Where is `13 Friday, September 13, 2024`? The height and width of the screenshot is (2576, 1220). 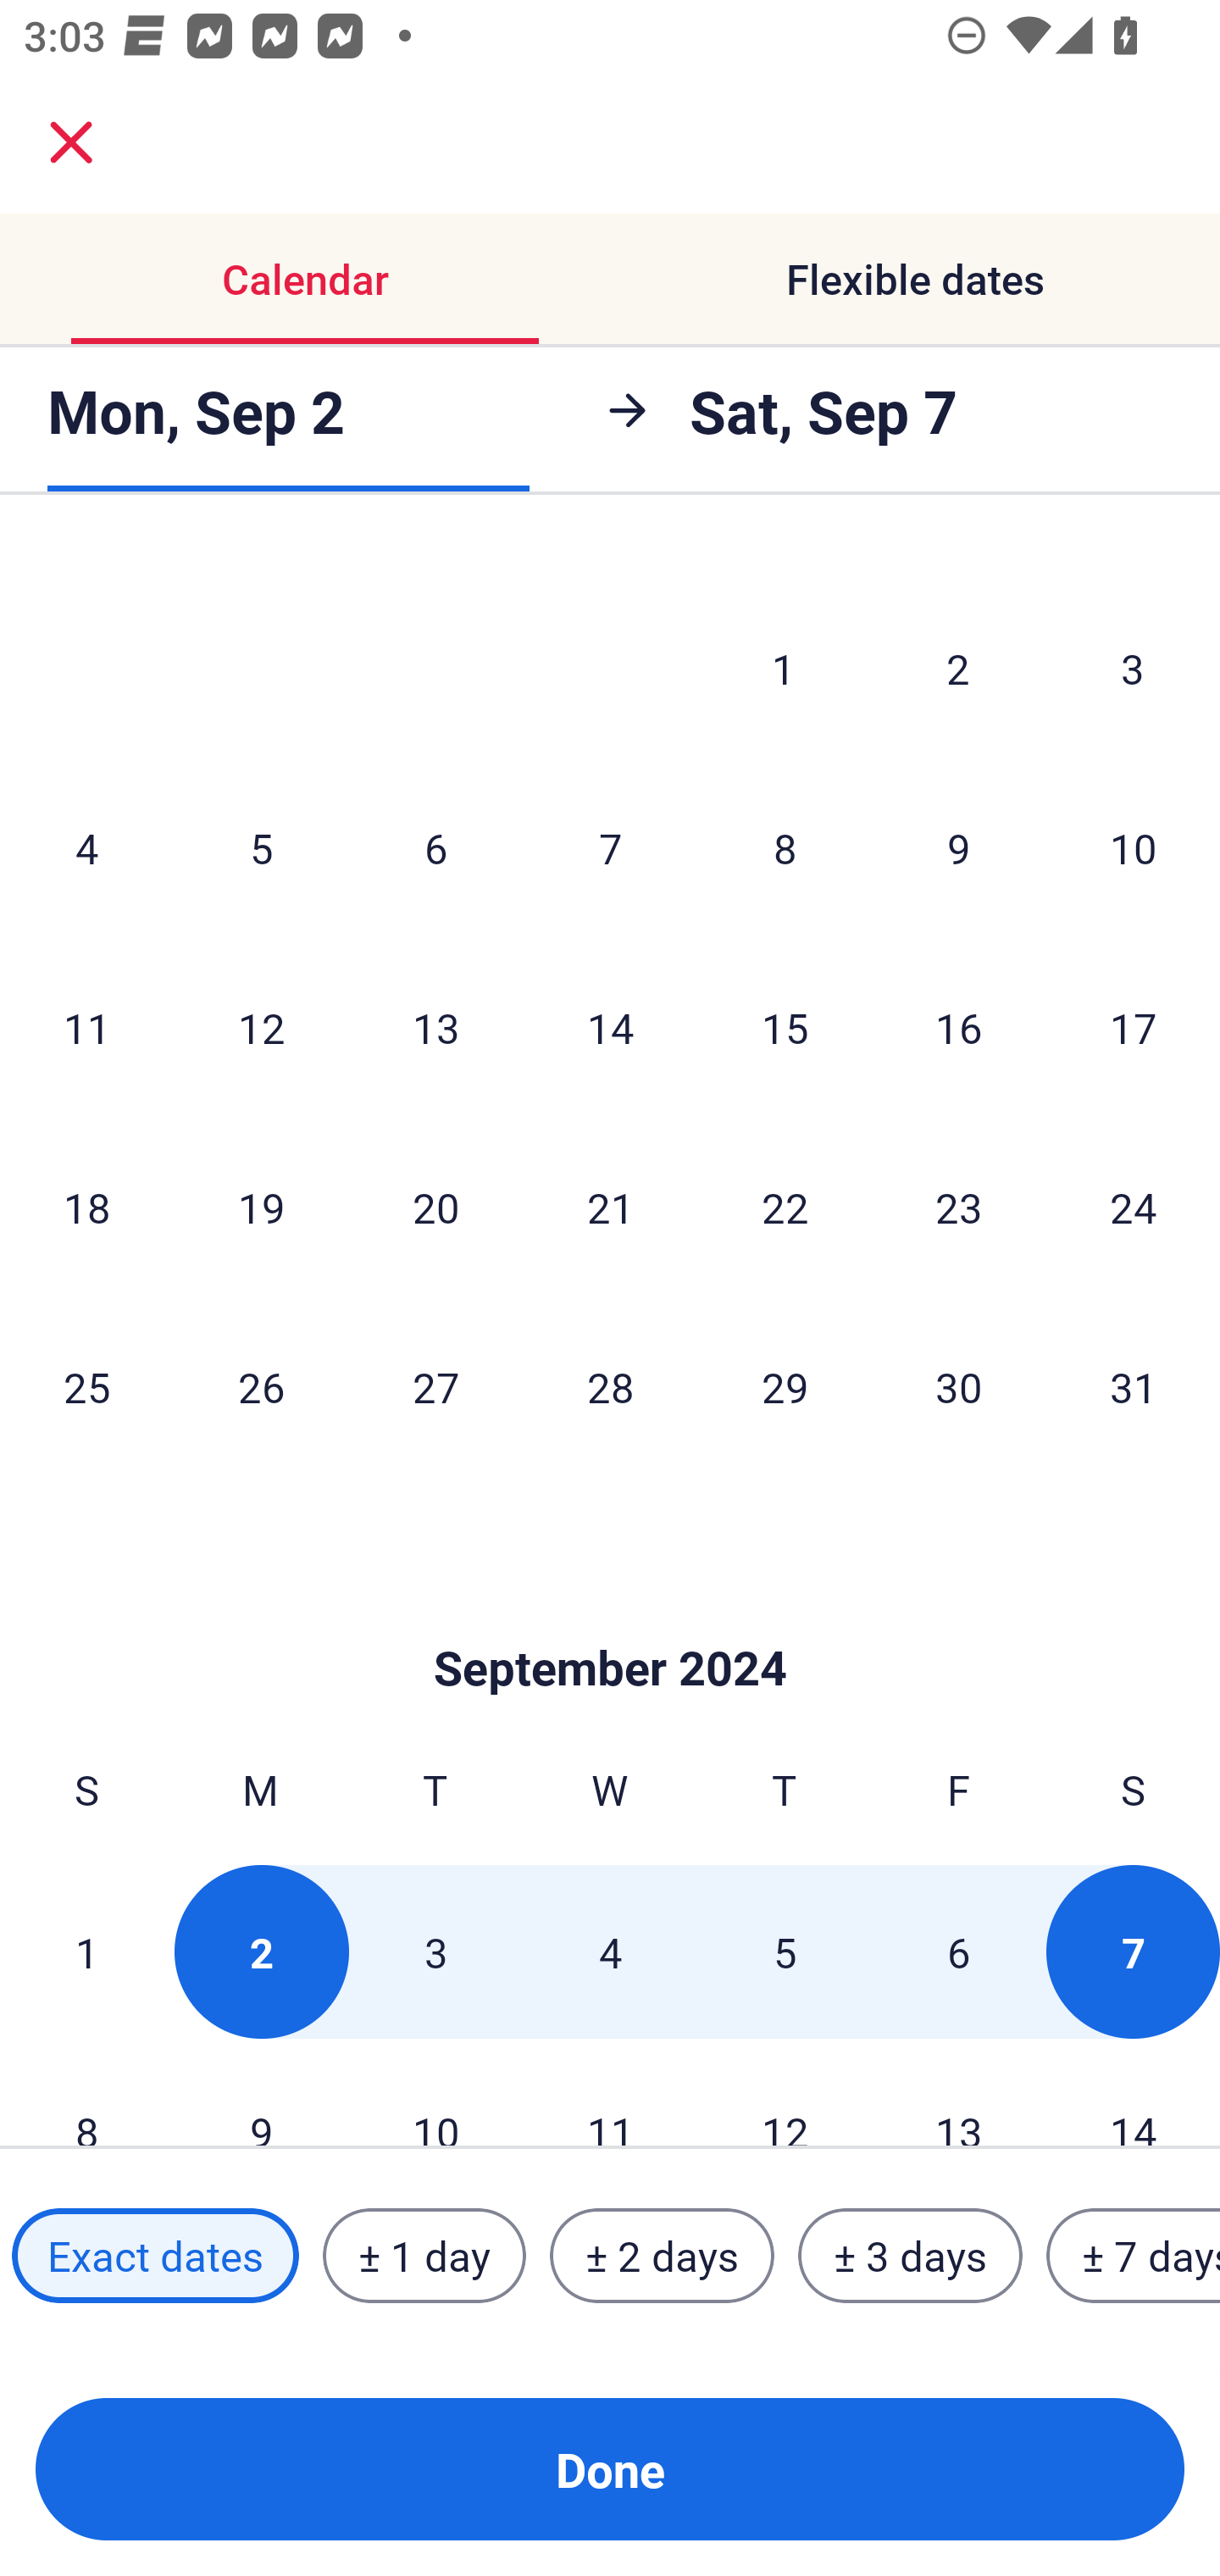
13 Friday, September 13, 2024 is located at coordinates (959, 2095).